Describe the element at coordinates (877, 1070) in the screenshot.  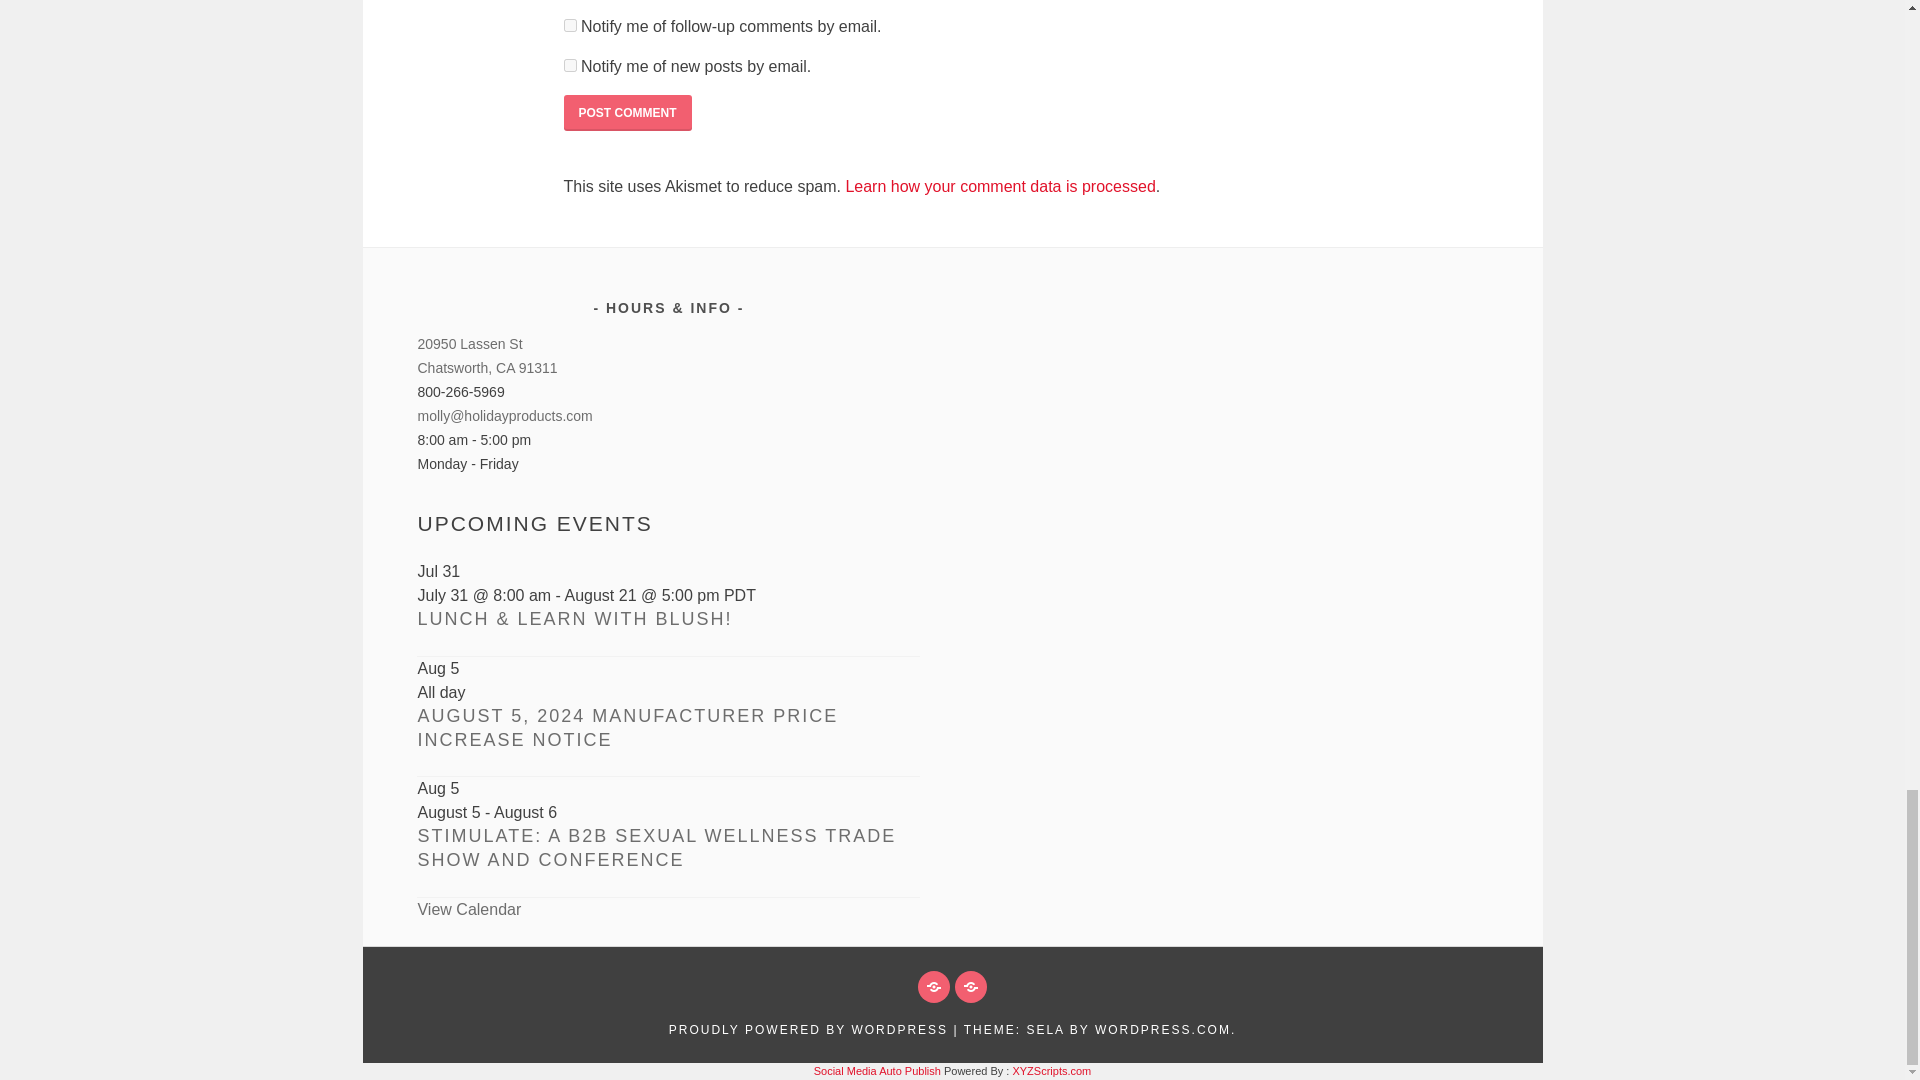
I see `Social Media Auto Publish` at that location.